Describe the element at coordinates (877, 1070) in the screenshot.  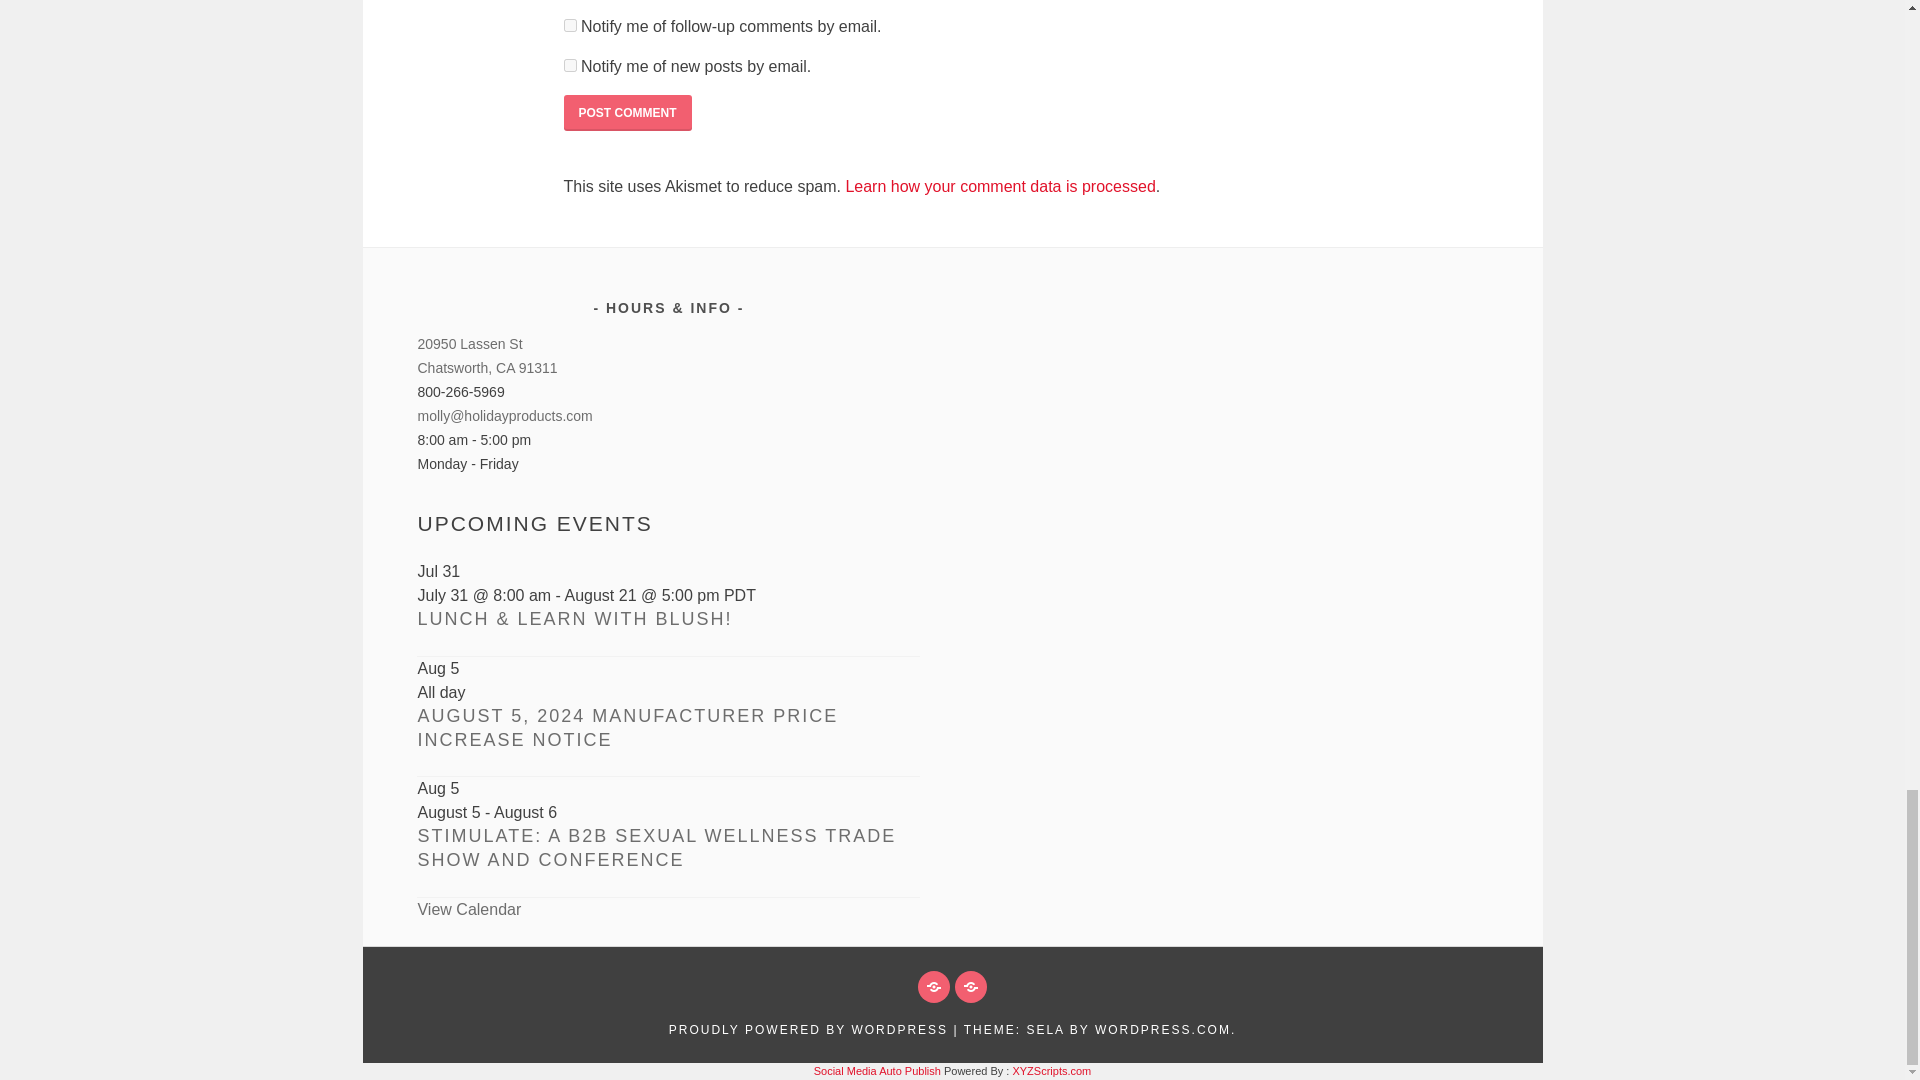
I see `Social Media Auto Publish` at that location.